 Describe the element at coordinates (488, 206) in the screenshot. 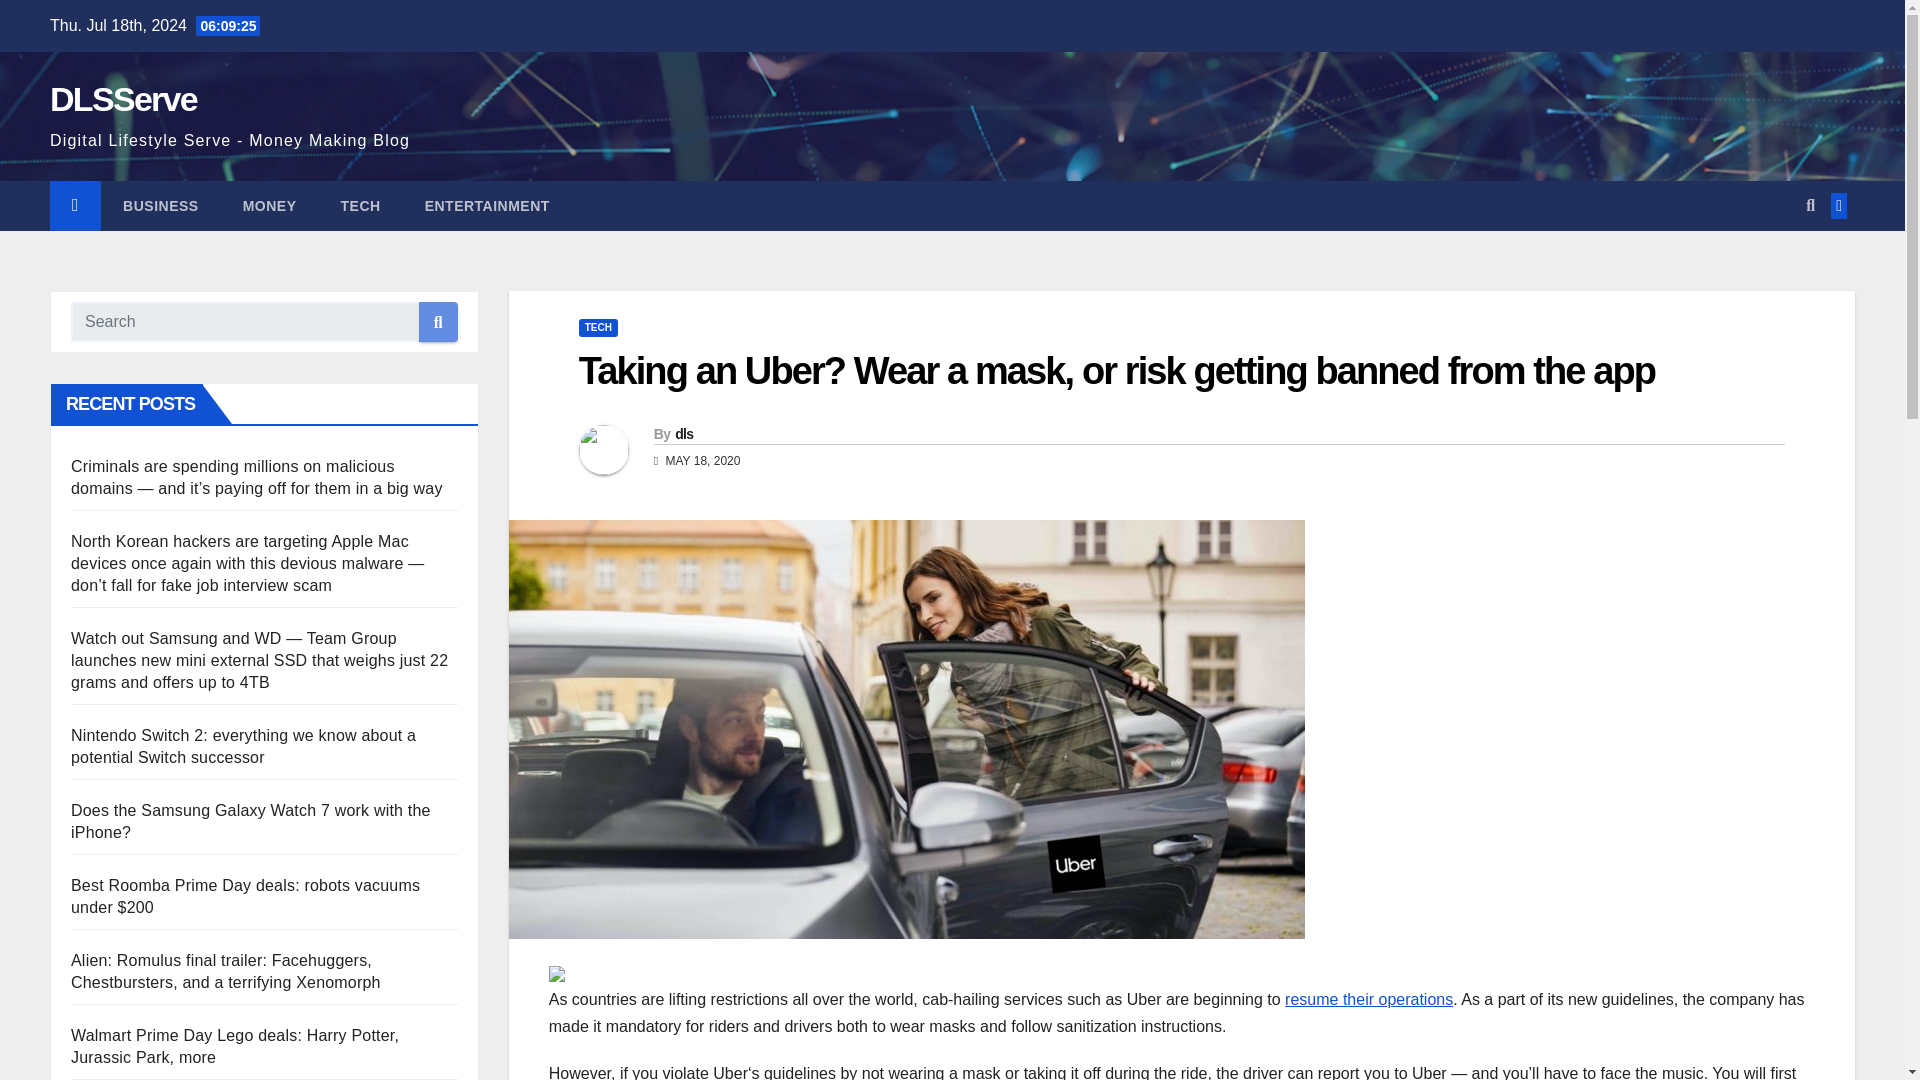

I see `Entertainment` at that location.